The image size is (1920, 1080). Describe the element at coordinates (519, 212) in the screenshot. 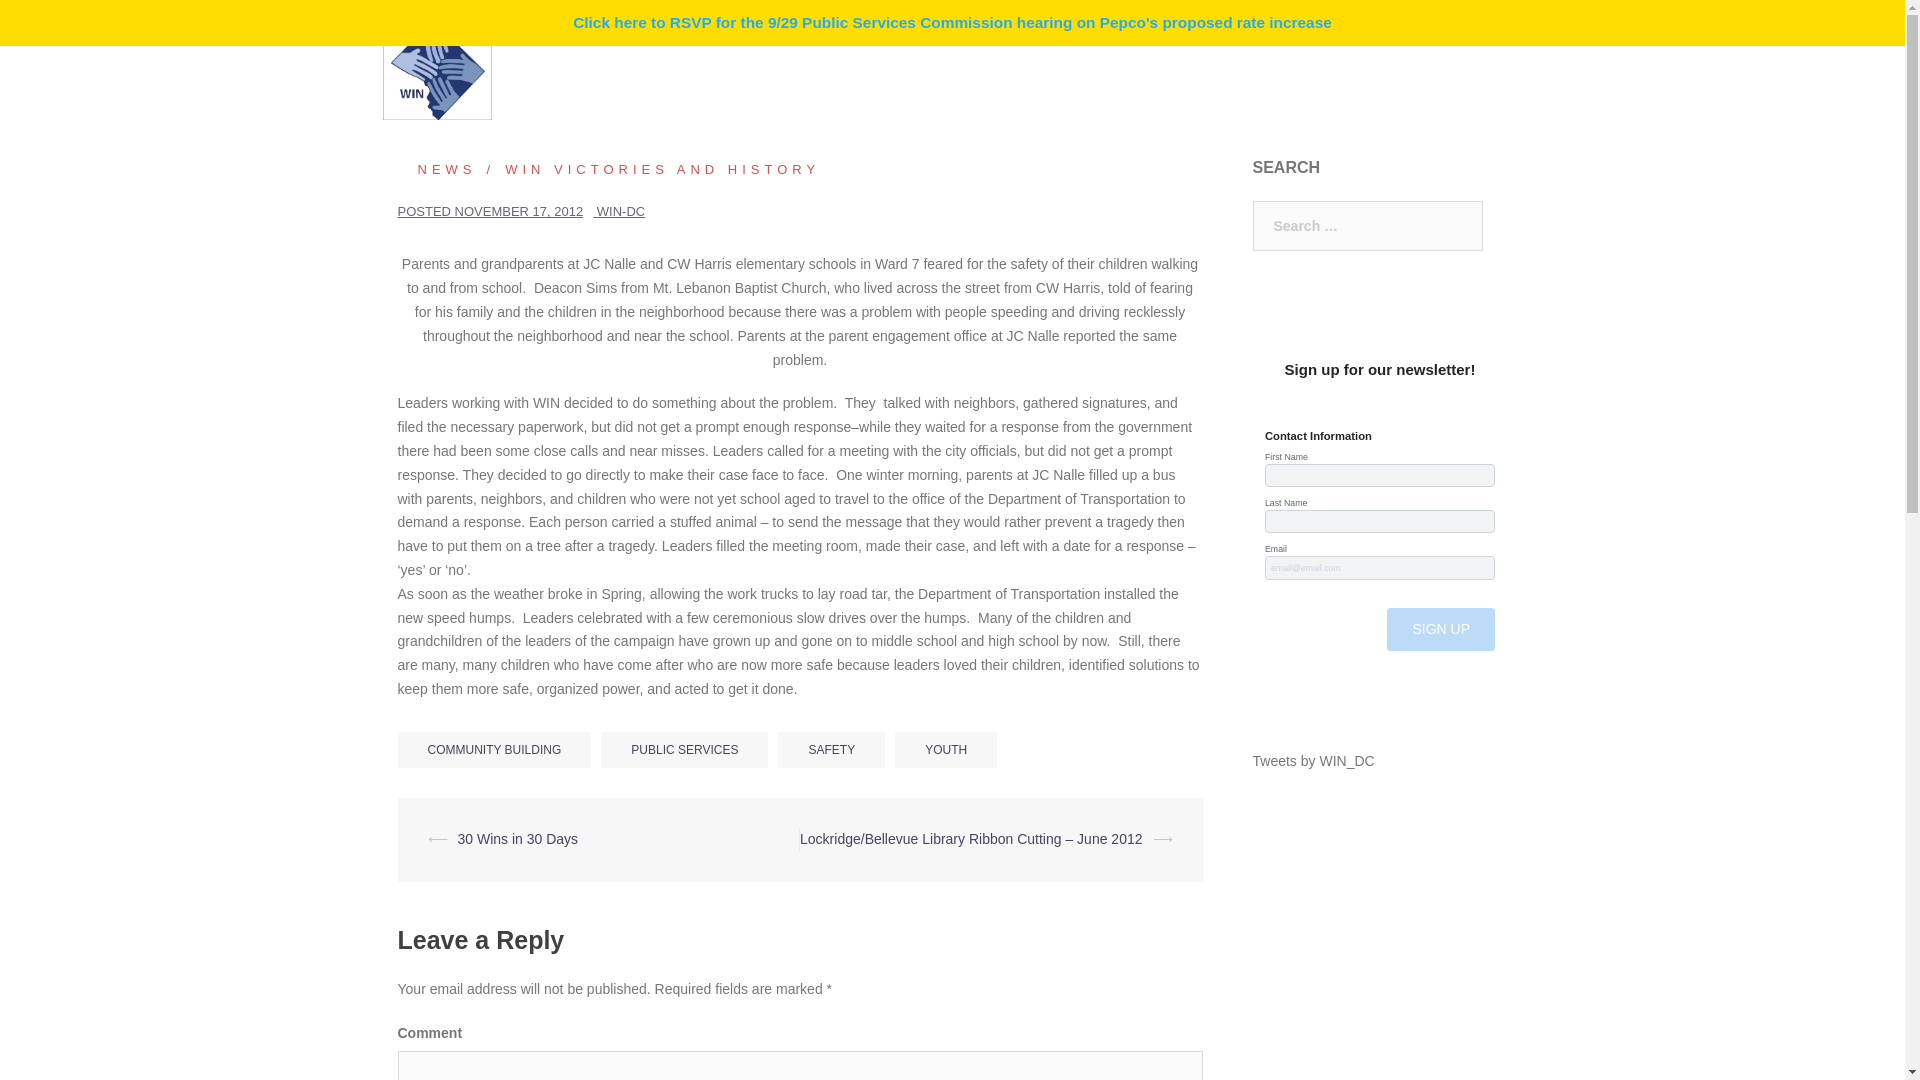

I see `NOVEMBER 17, 2012` at that location.